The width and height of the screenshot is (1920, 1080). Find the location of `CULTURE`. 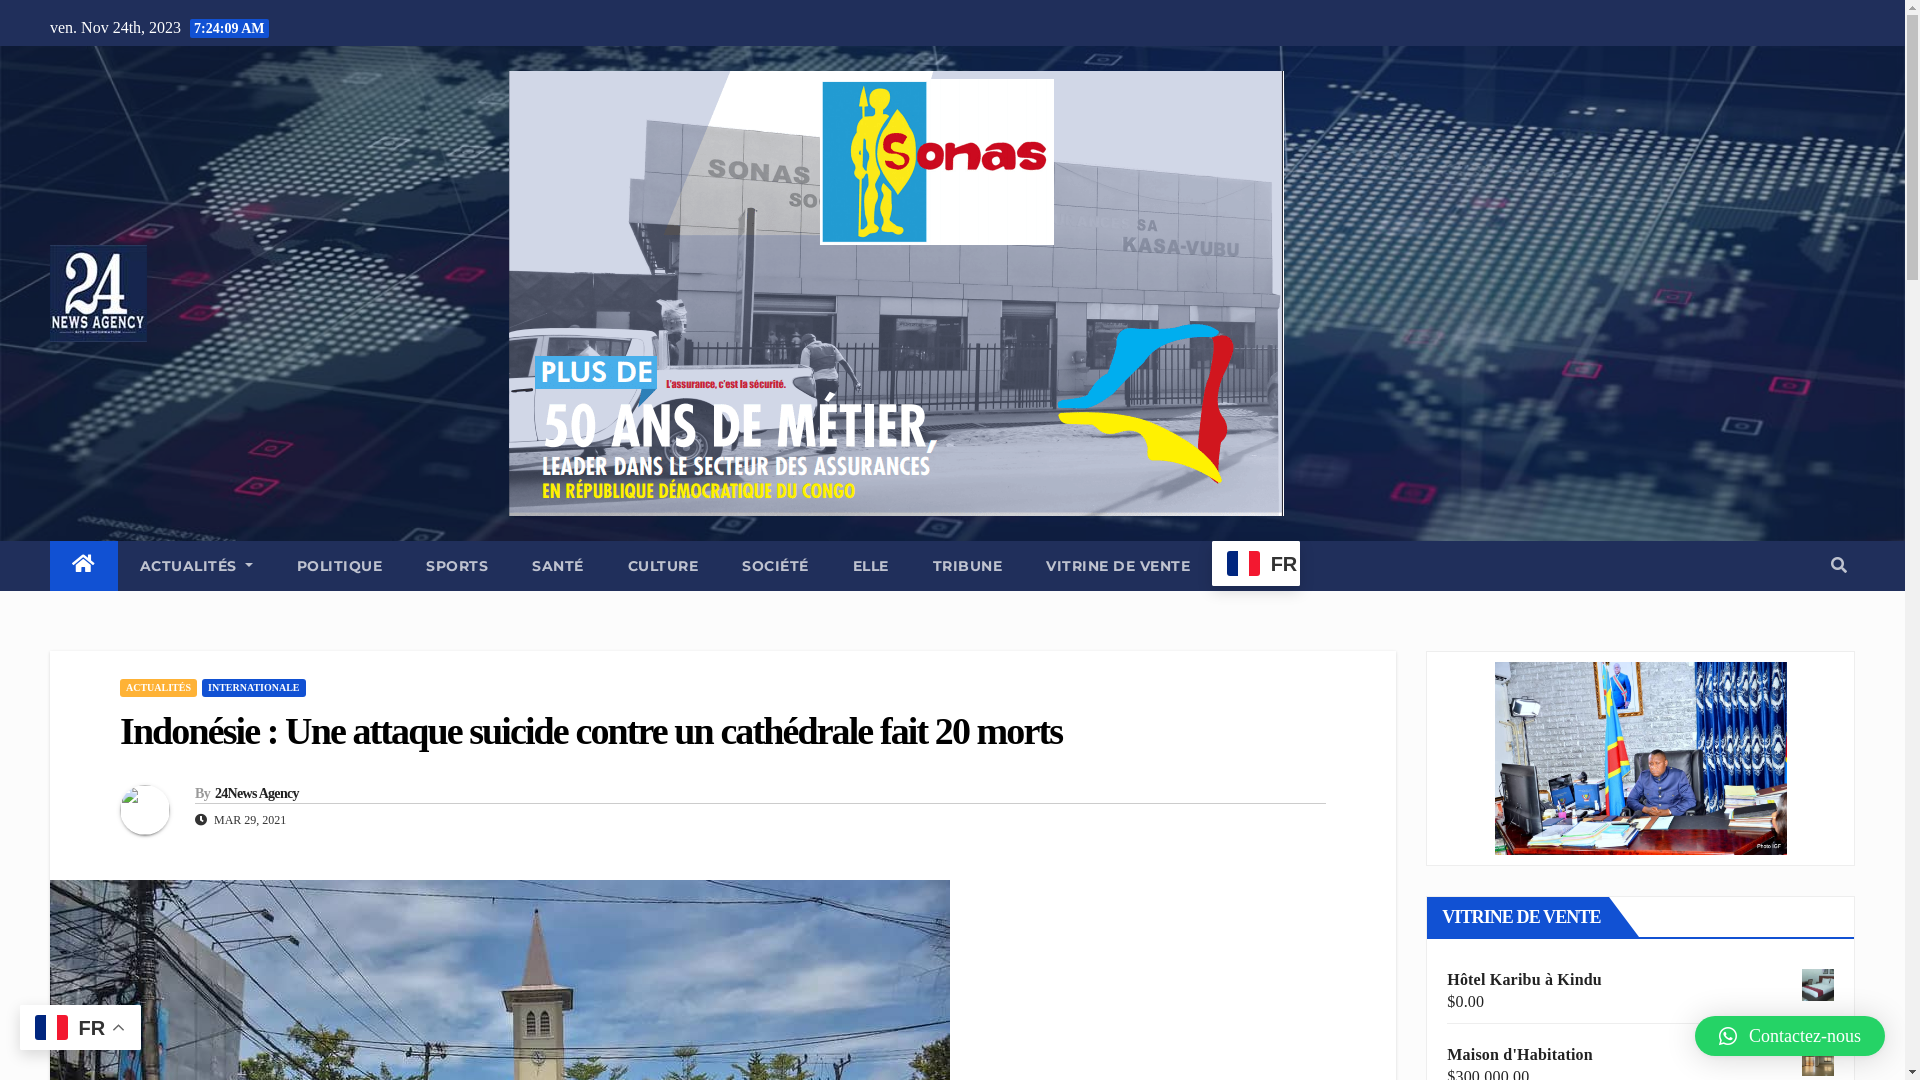

CULTURE is located at coordinates (664, 566).